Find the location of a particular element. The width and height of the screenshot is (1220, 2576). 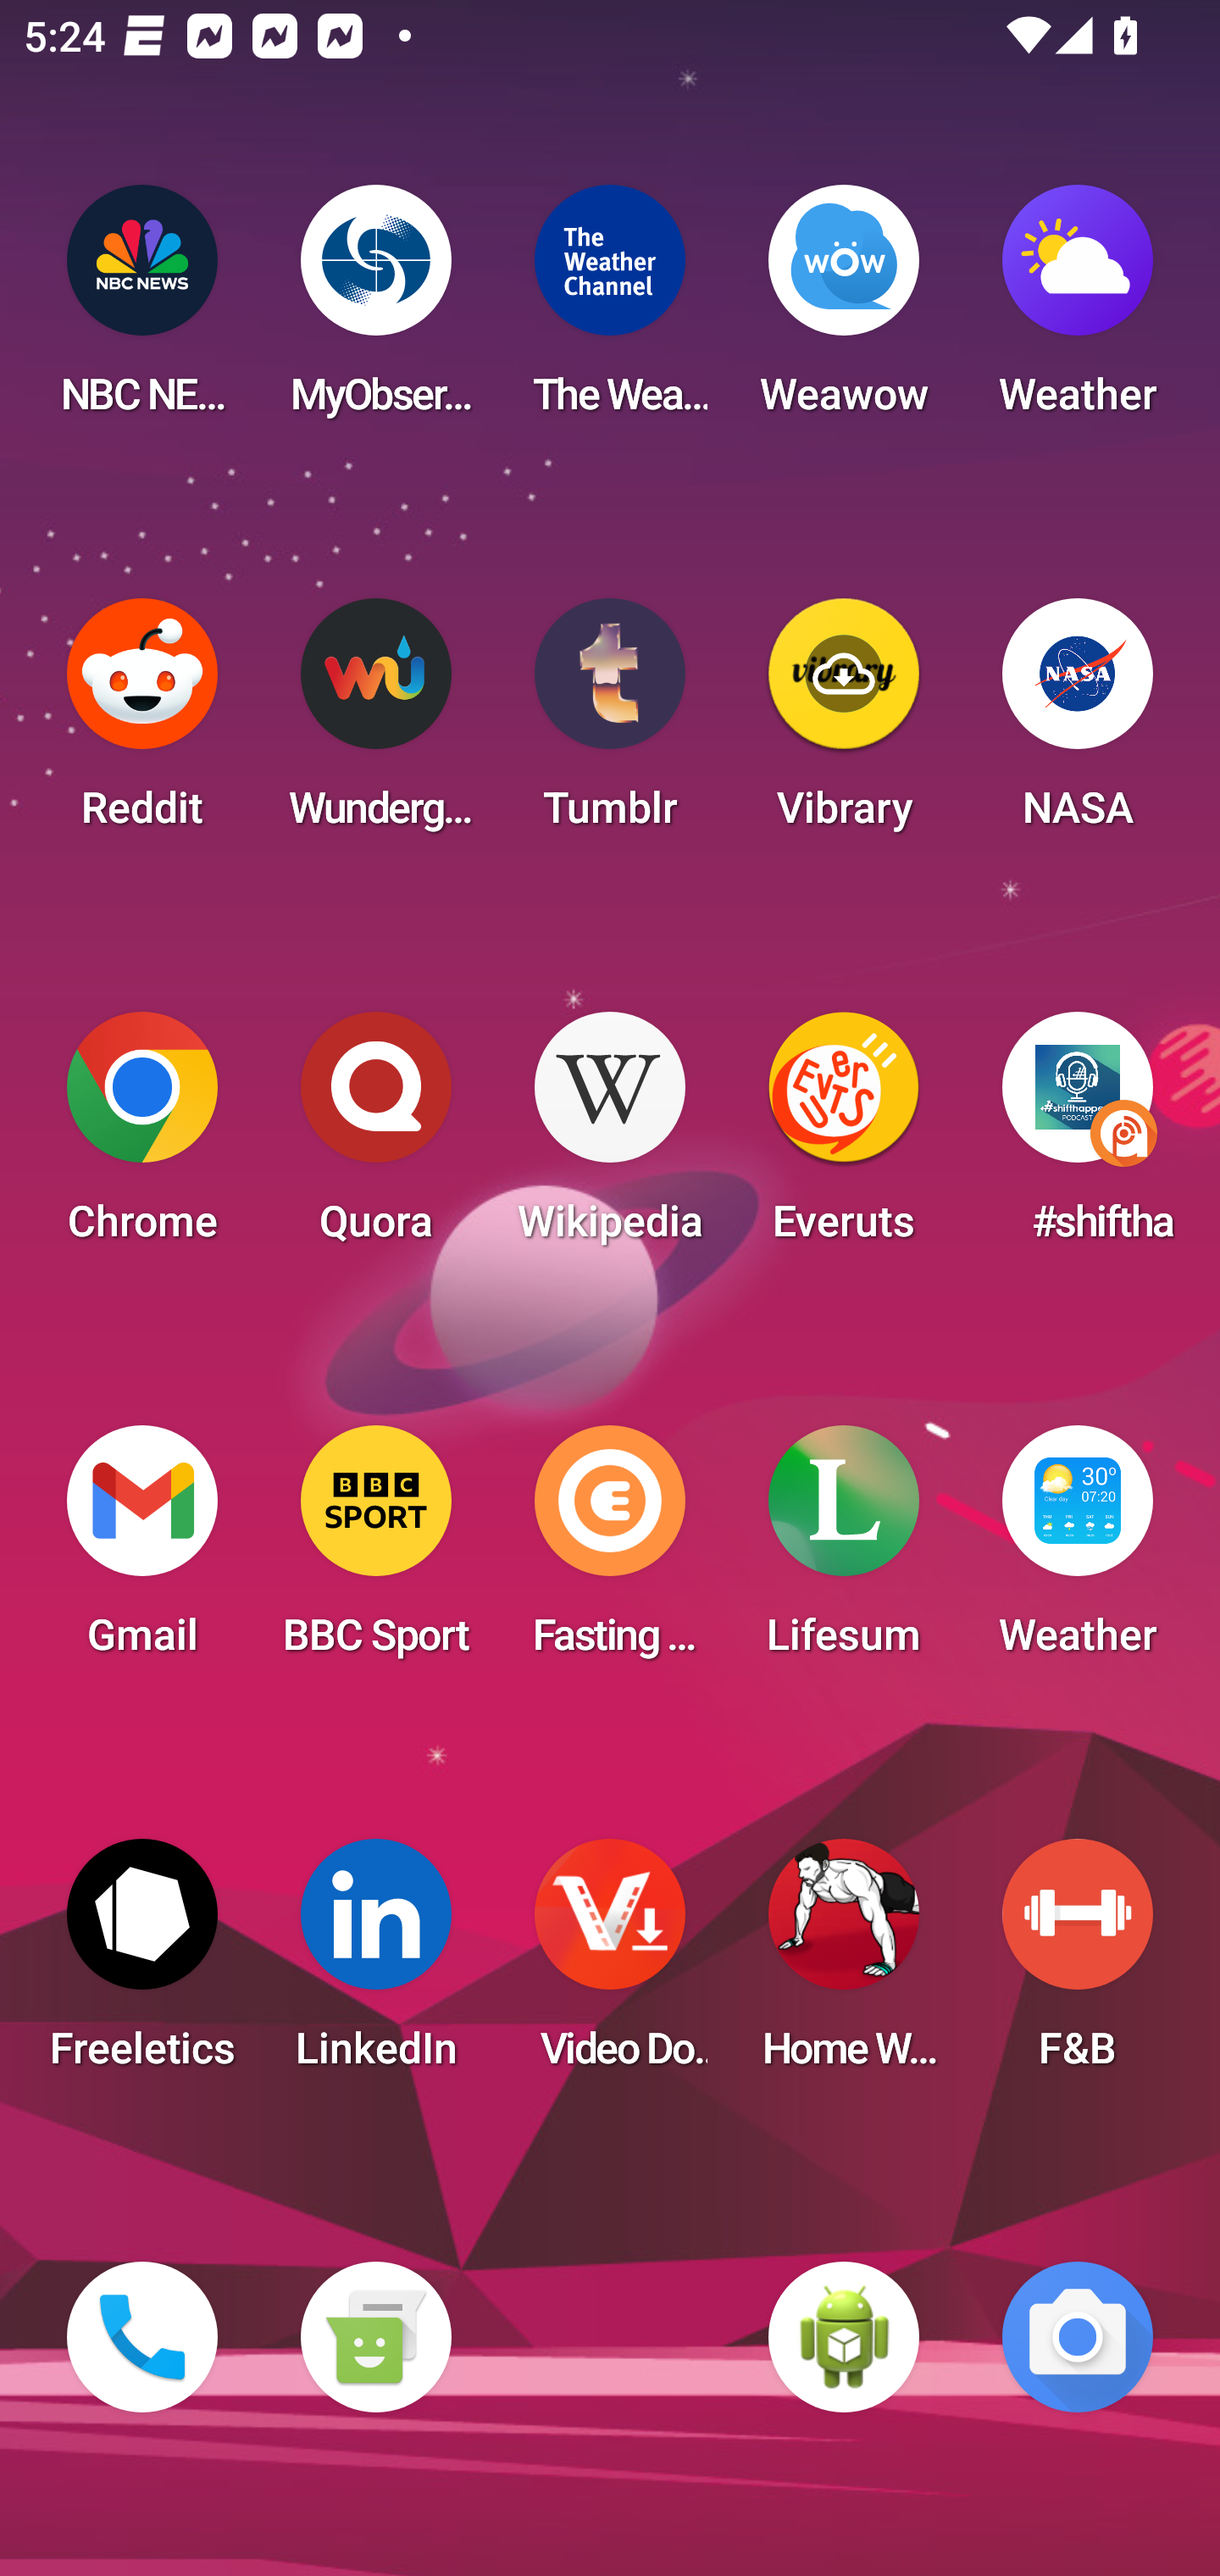

Video Downloader & Ace Player is located at coordinates (610, 1964).